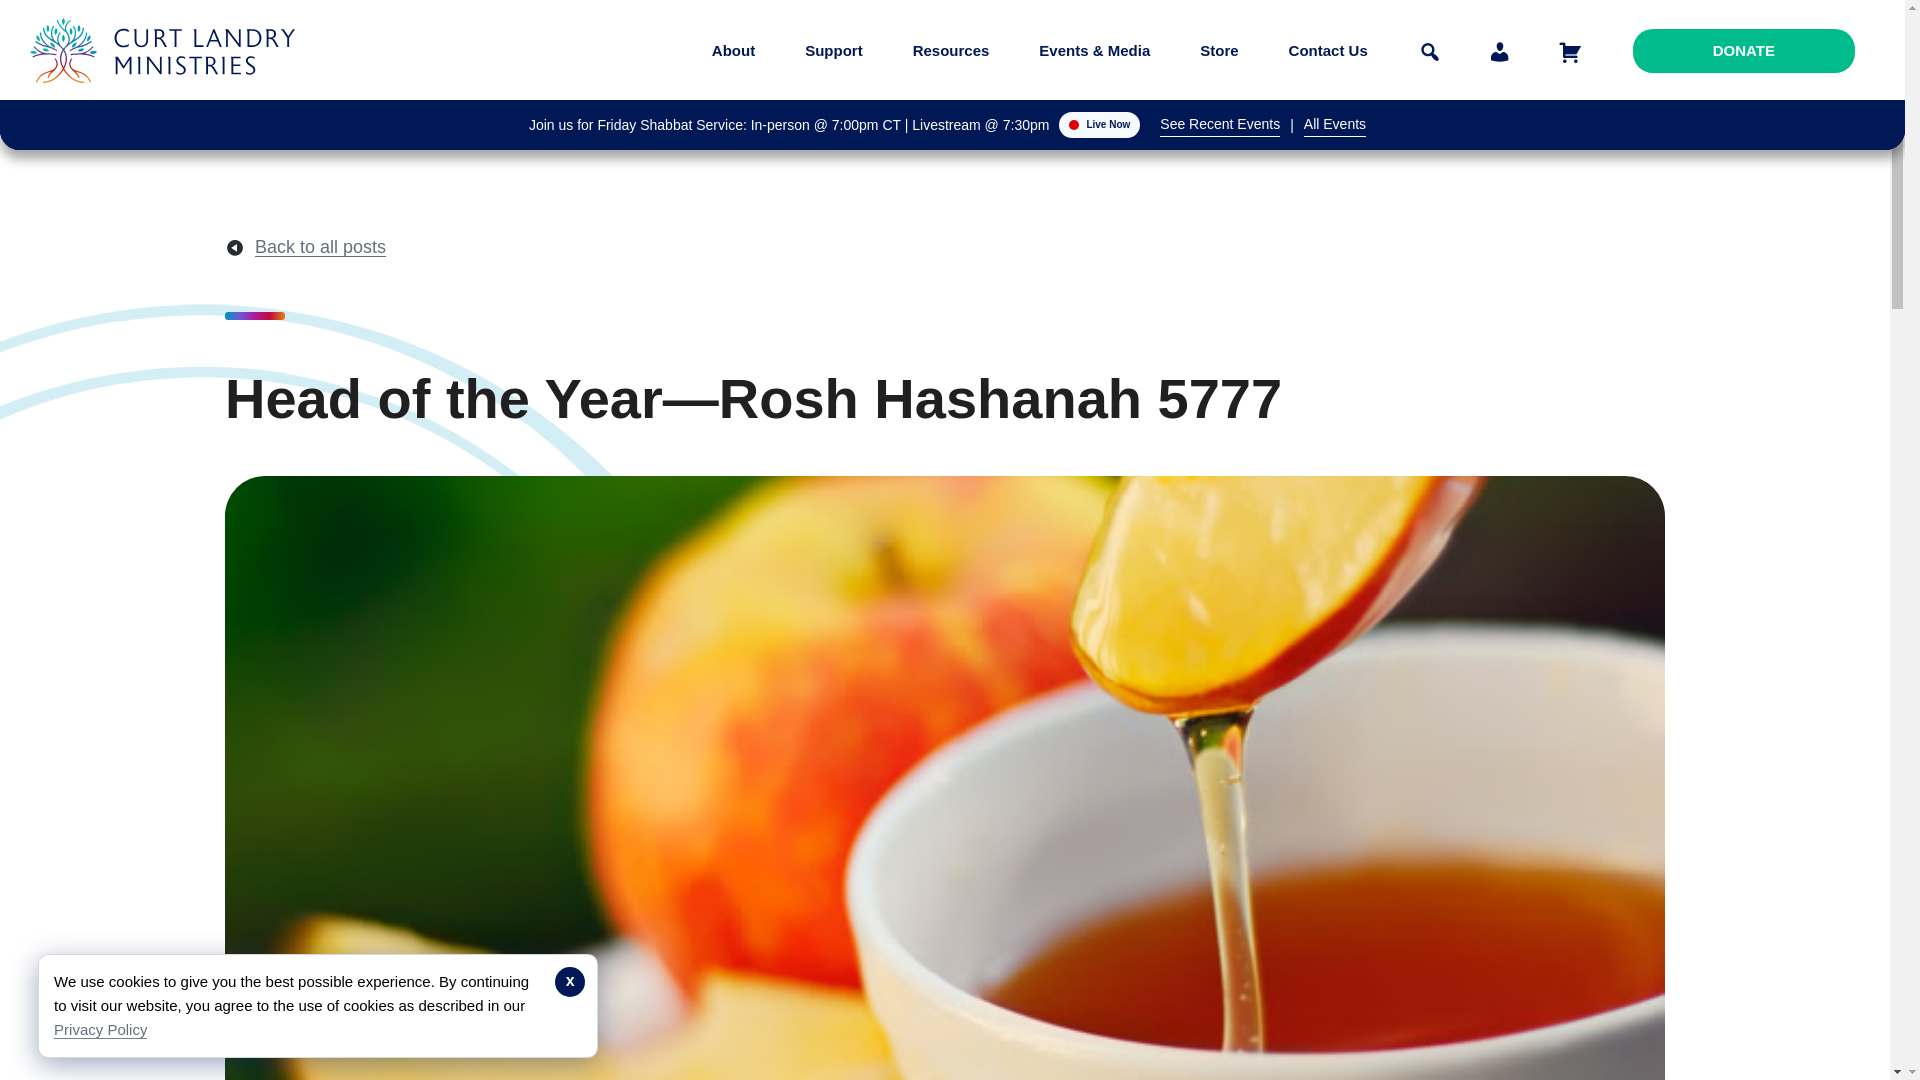 The image size is (1920, 1080). Describe the element at coordinates (951, 50) in the screenshot. I see `Resources` at that location.